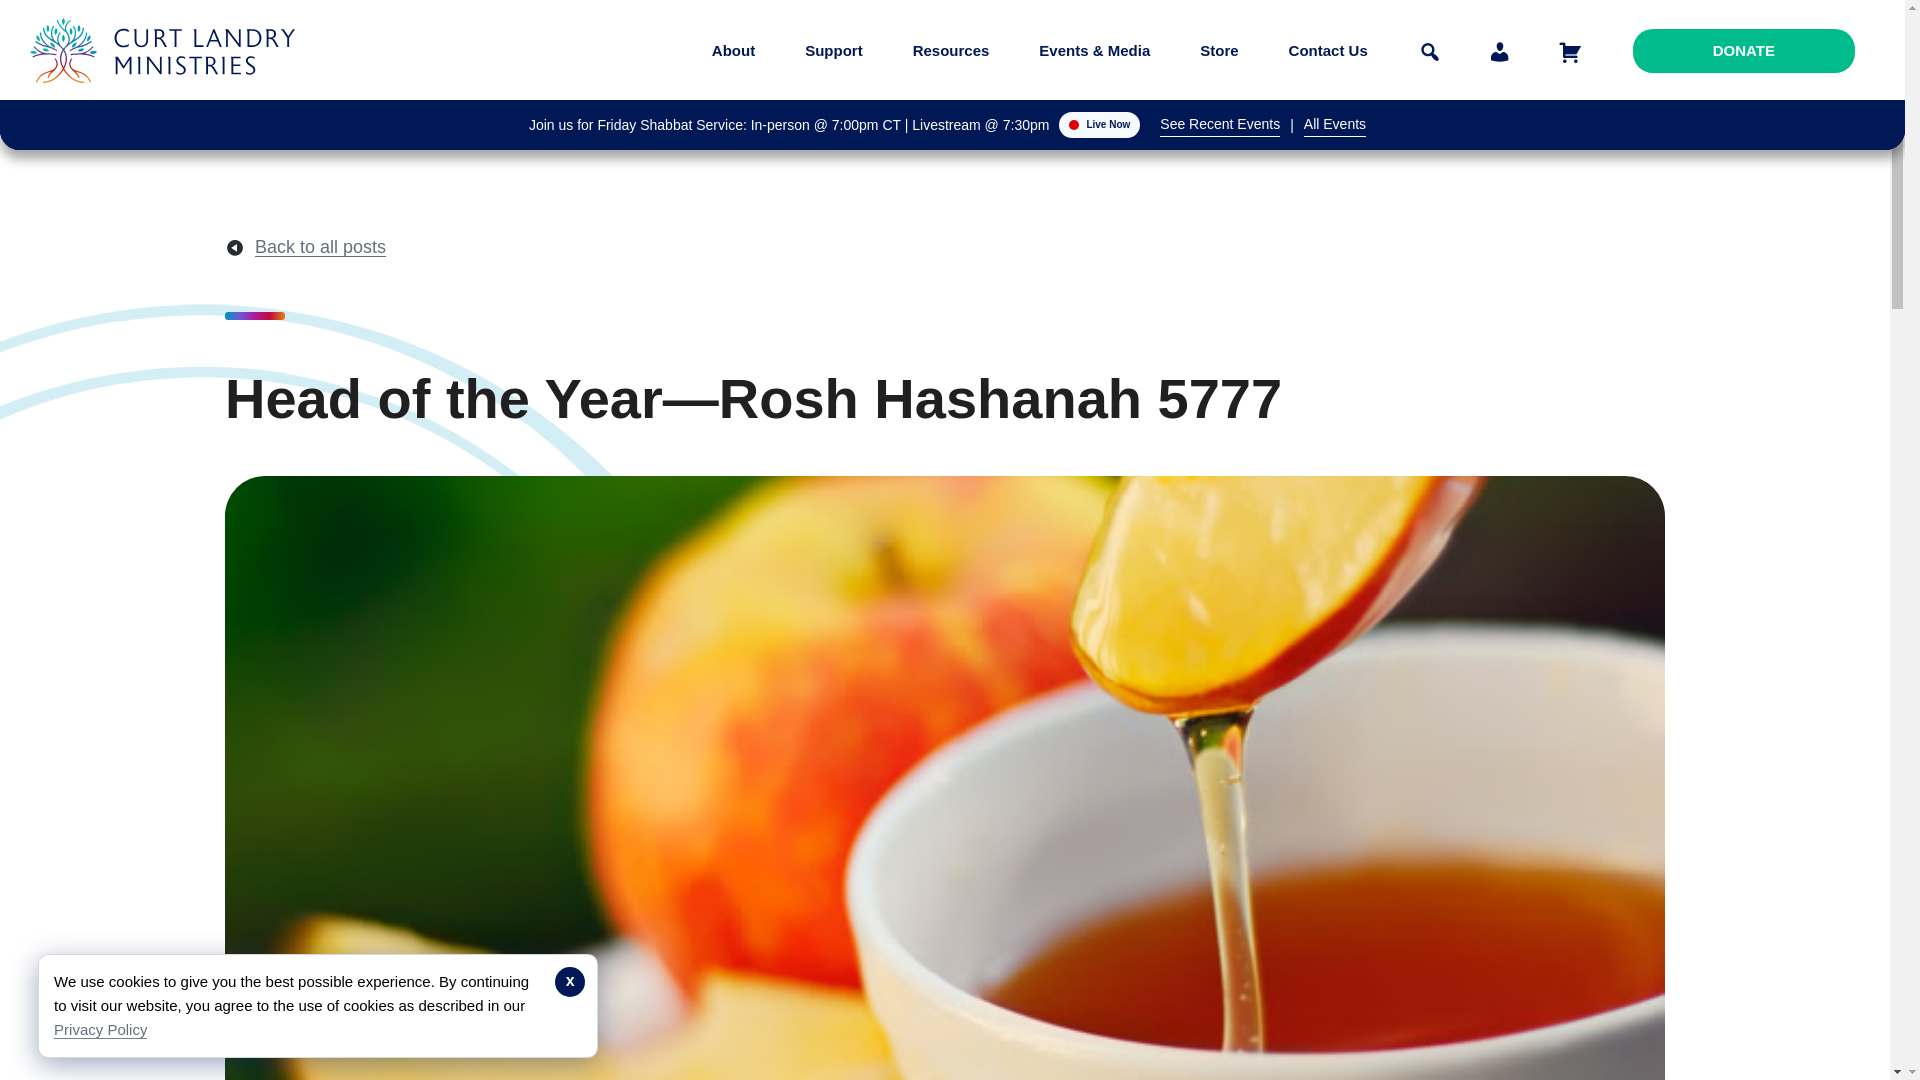 The image size is (1920, 1080). Describe the element at coordinates (951, 50) in the screenshot. I see `Resources` at that location.